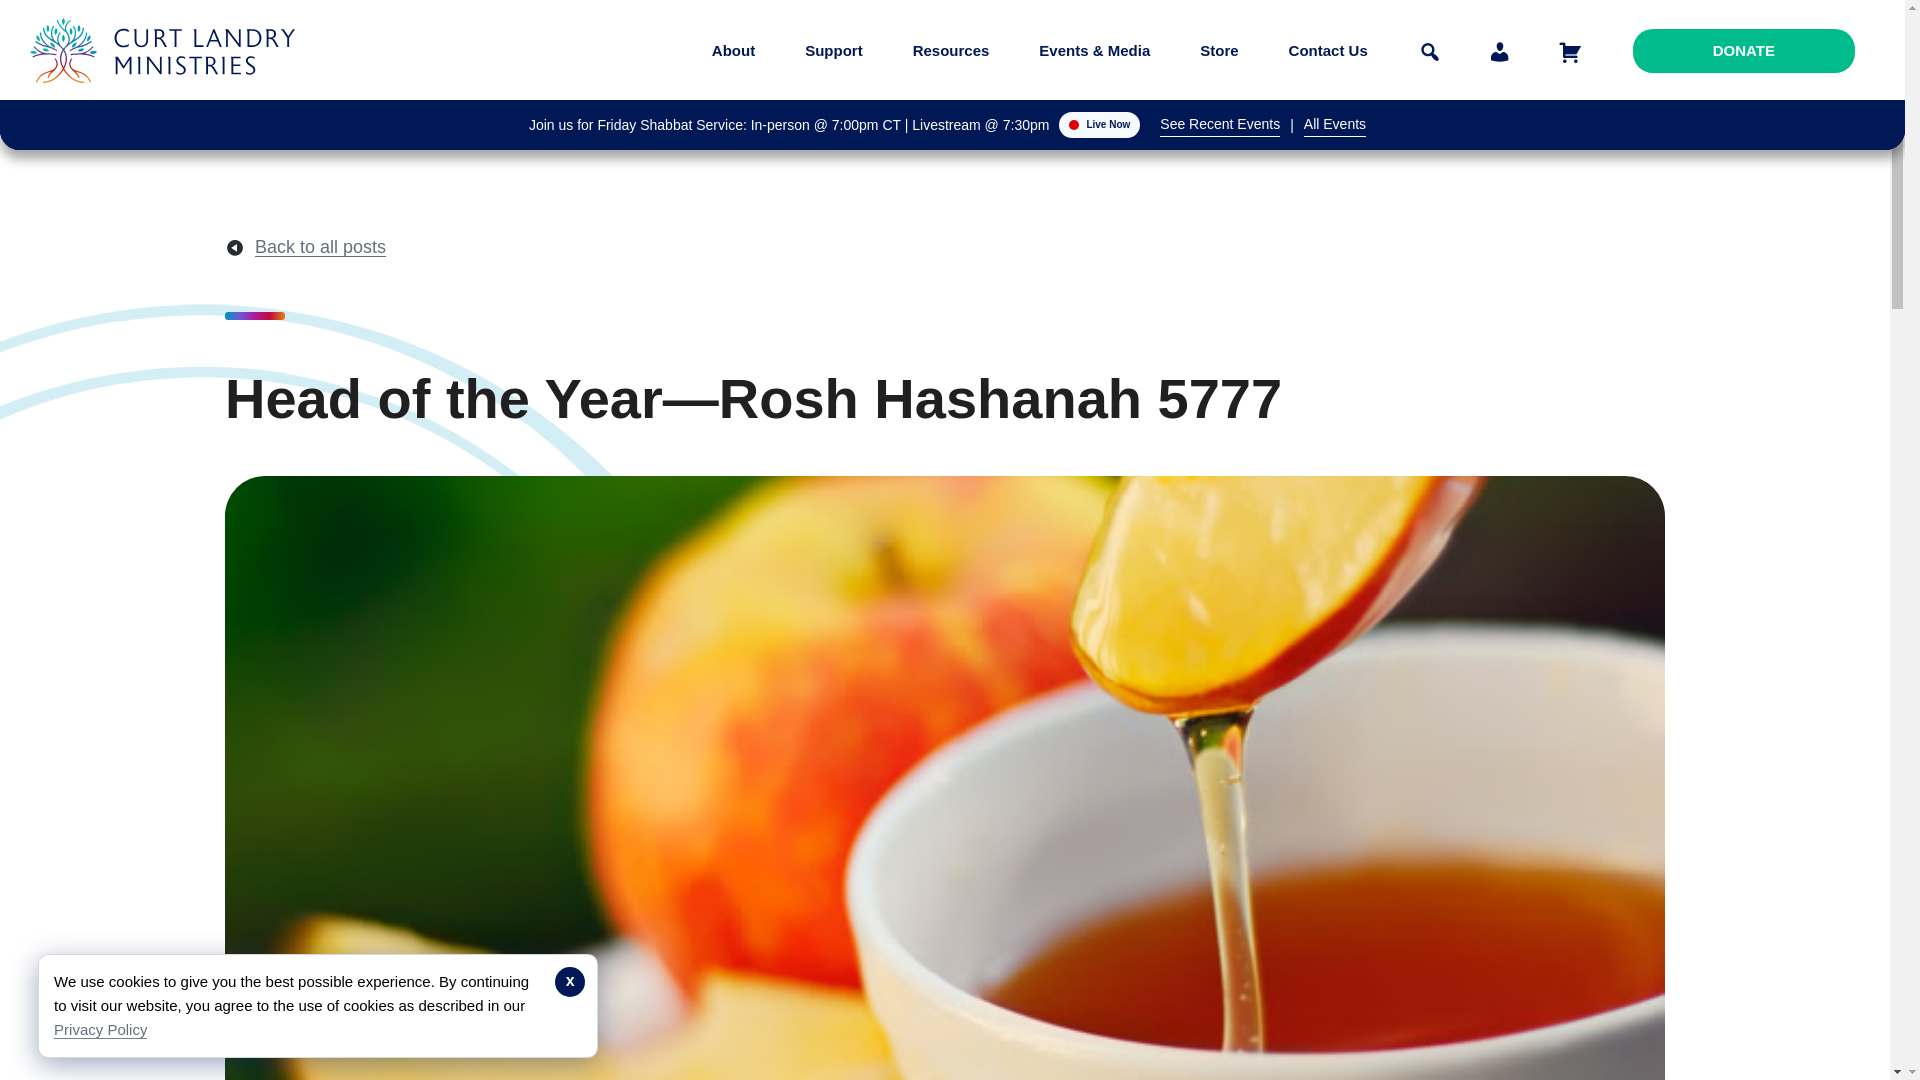 The image size is (1920, 1080). Describe the element at coordinates (951, 50) in the screenshot. I see `Resources` at that location.